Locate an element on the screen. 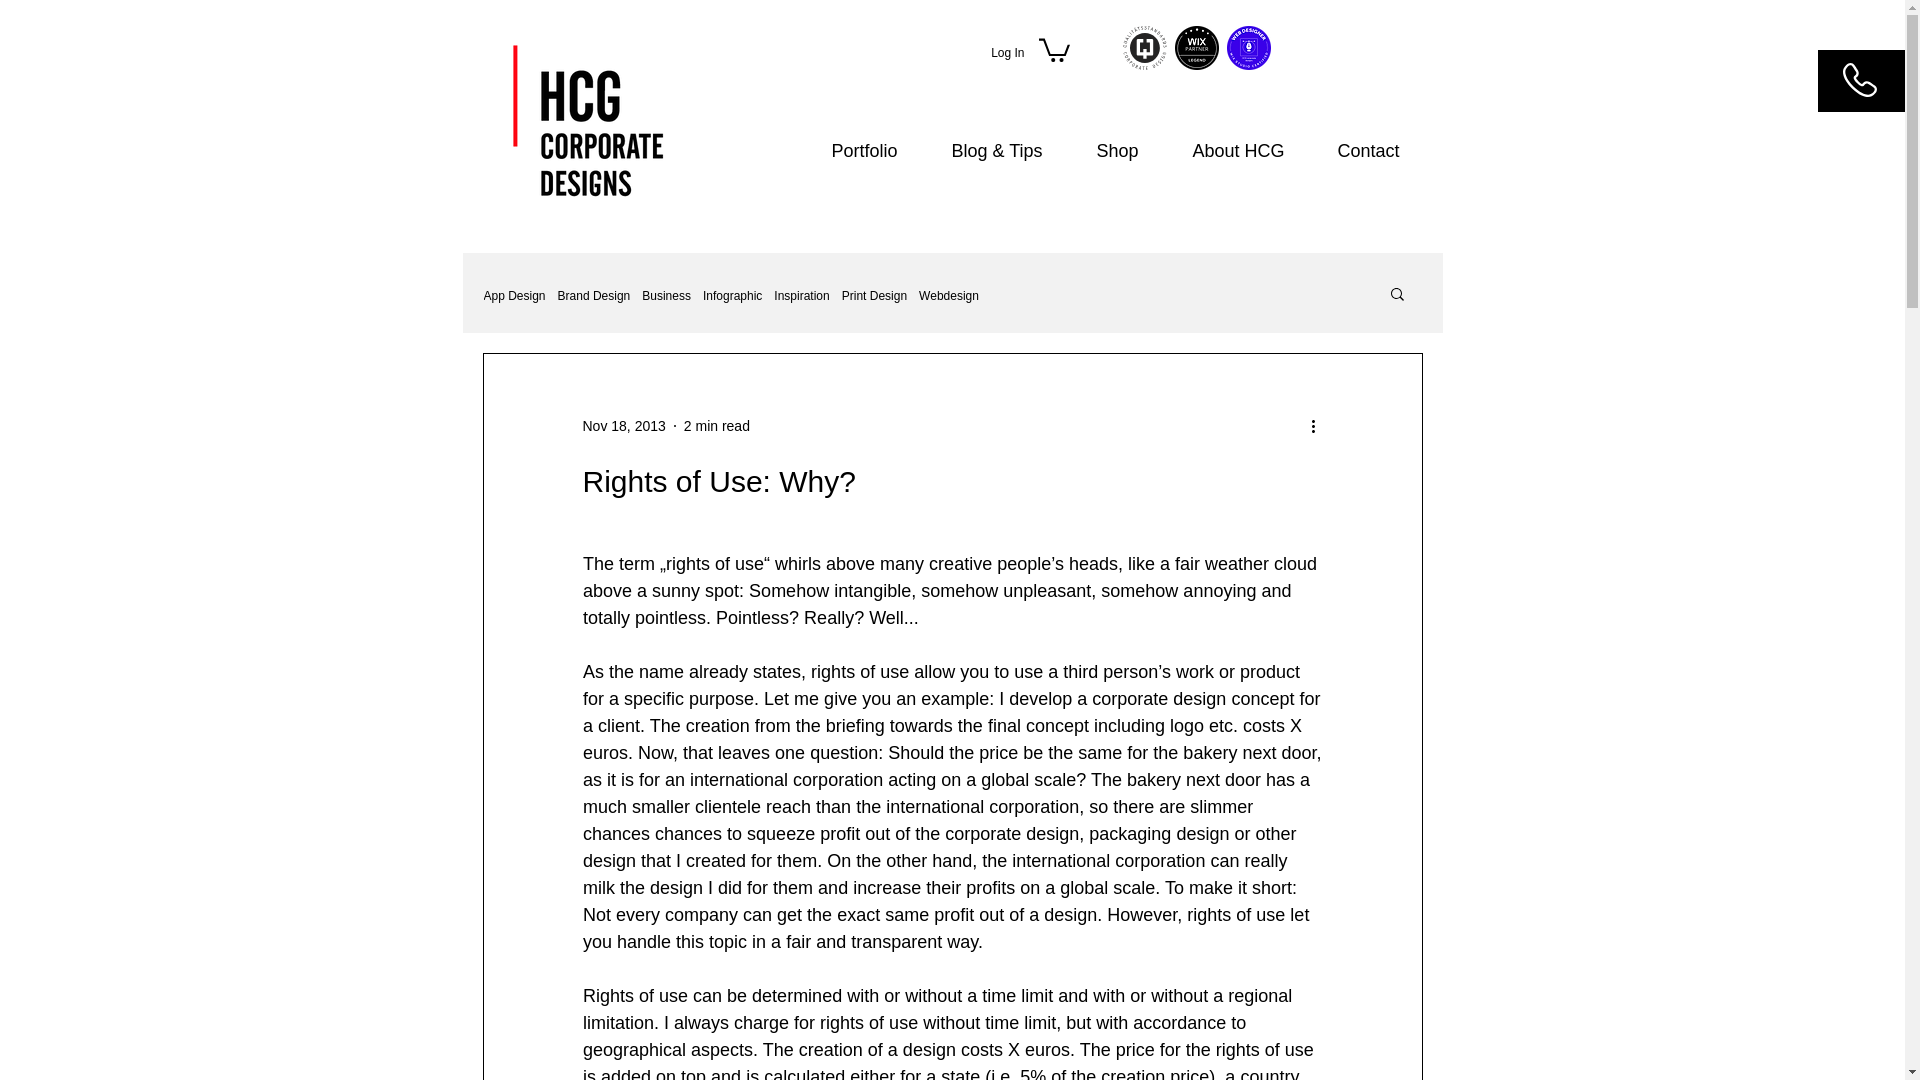  Brand Design is located at coordinates (594, 296).